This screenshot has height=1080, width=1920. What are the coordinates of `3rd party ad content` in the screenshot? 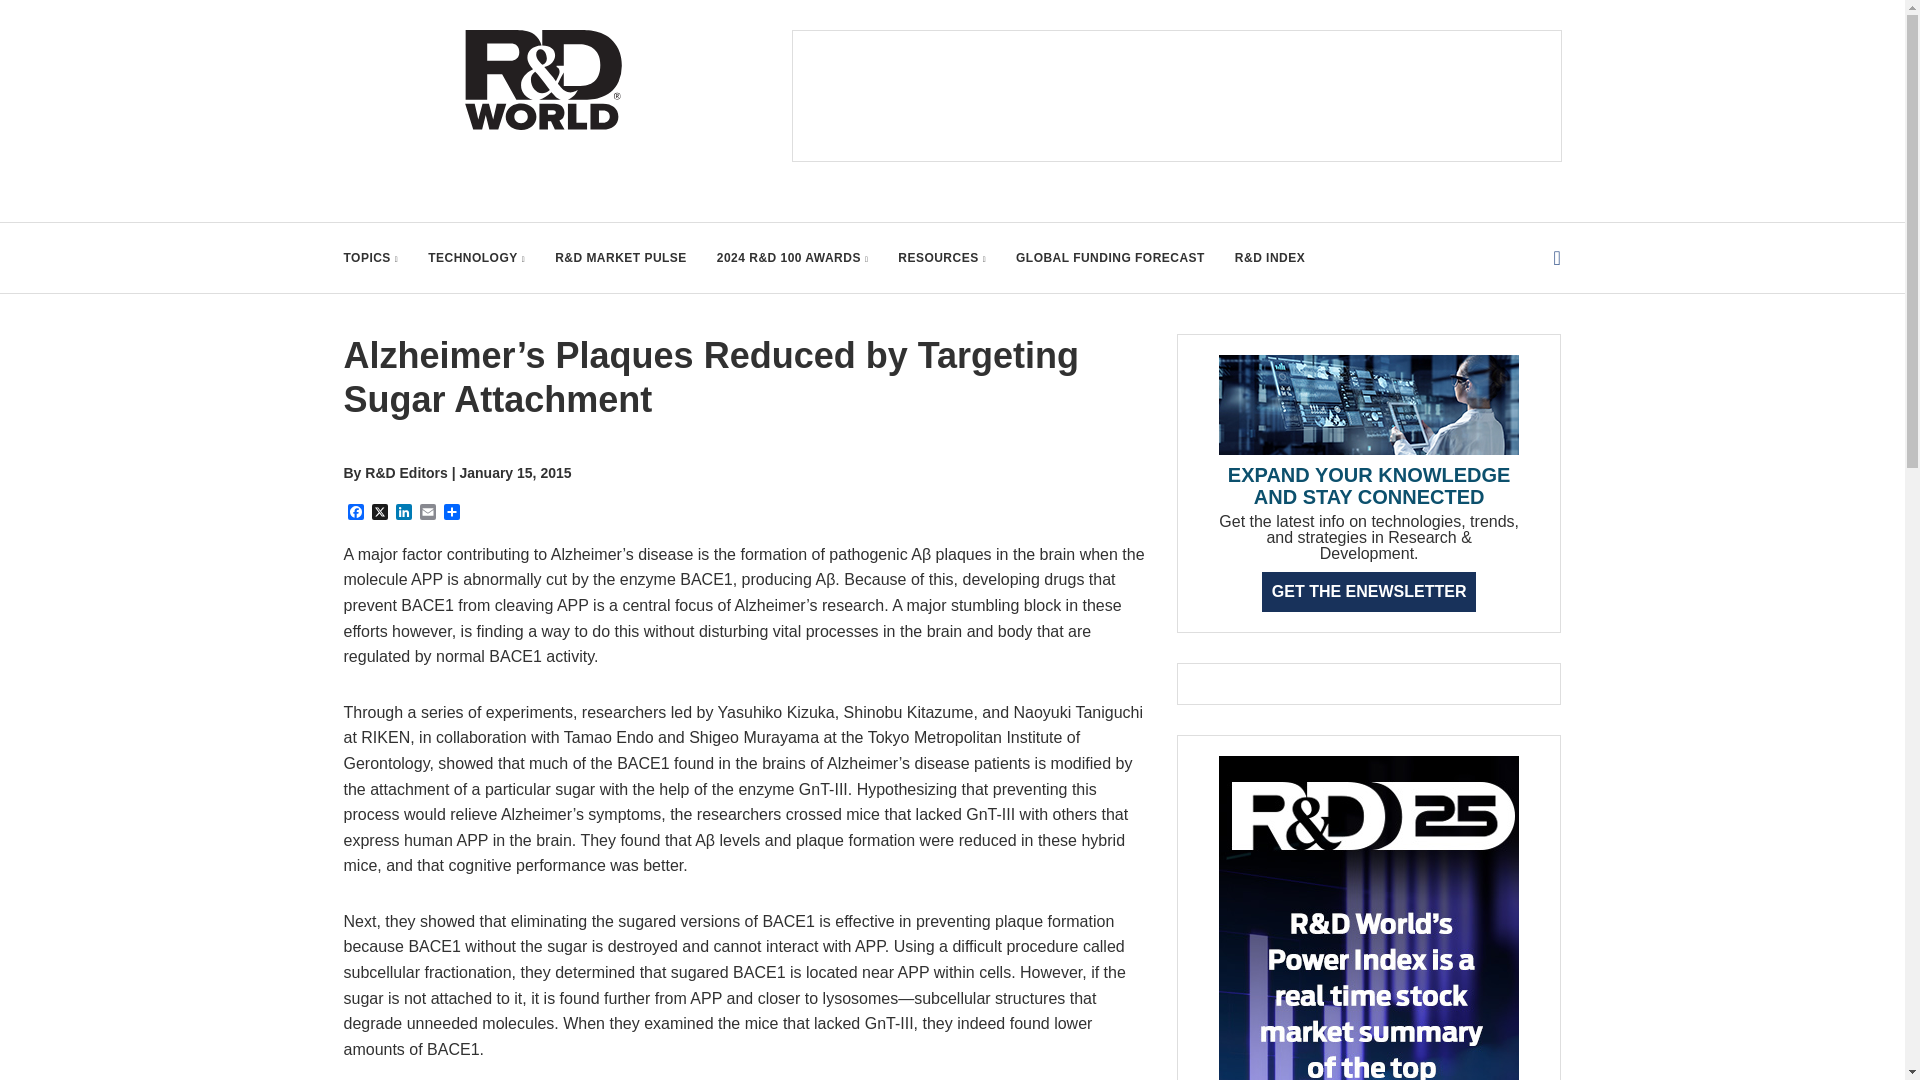 It's located at (1176, 96).